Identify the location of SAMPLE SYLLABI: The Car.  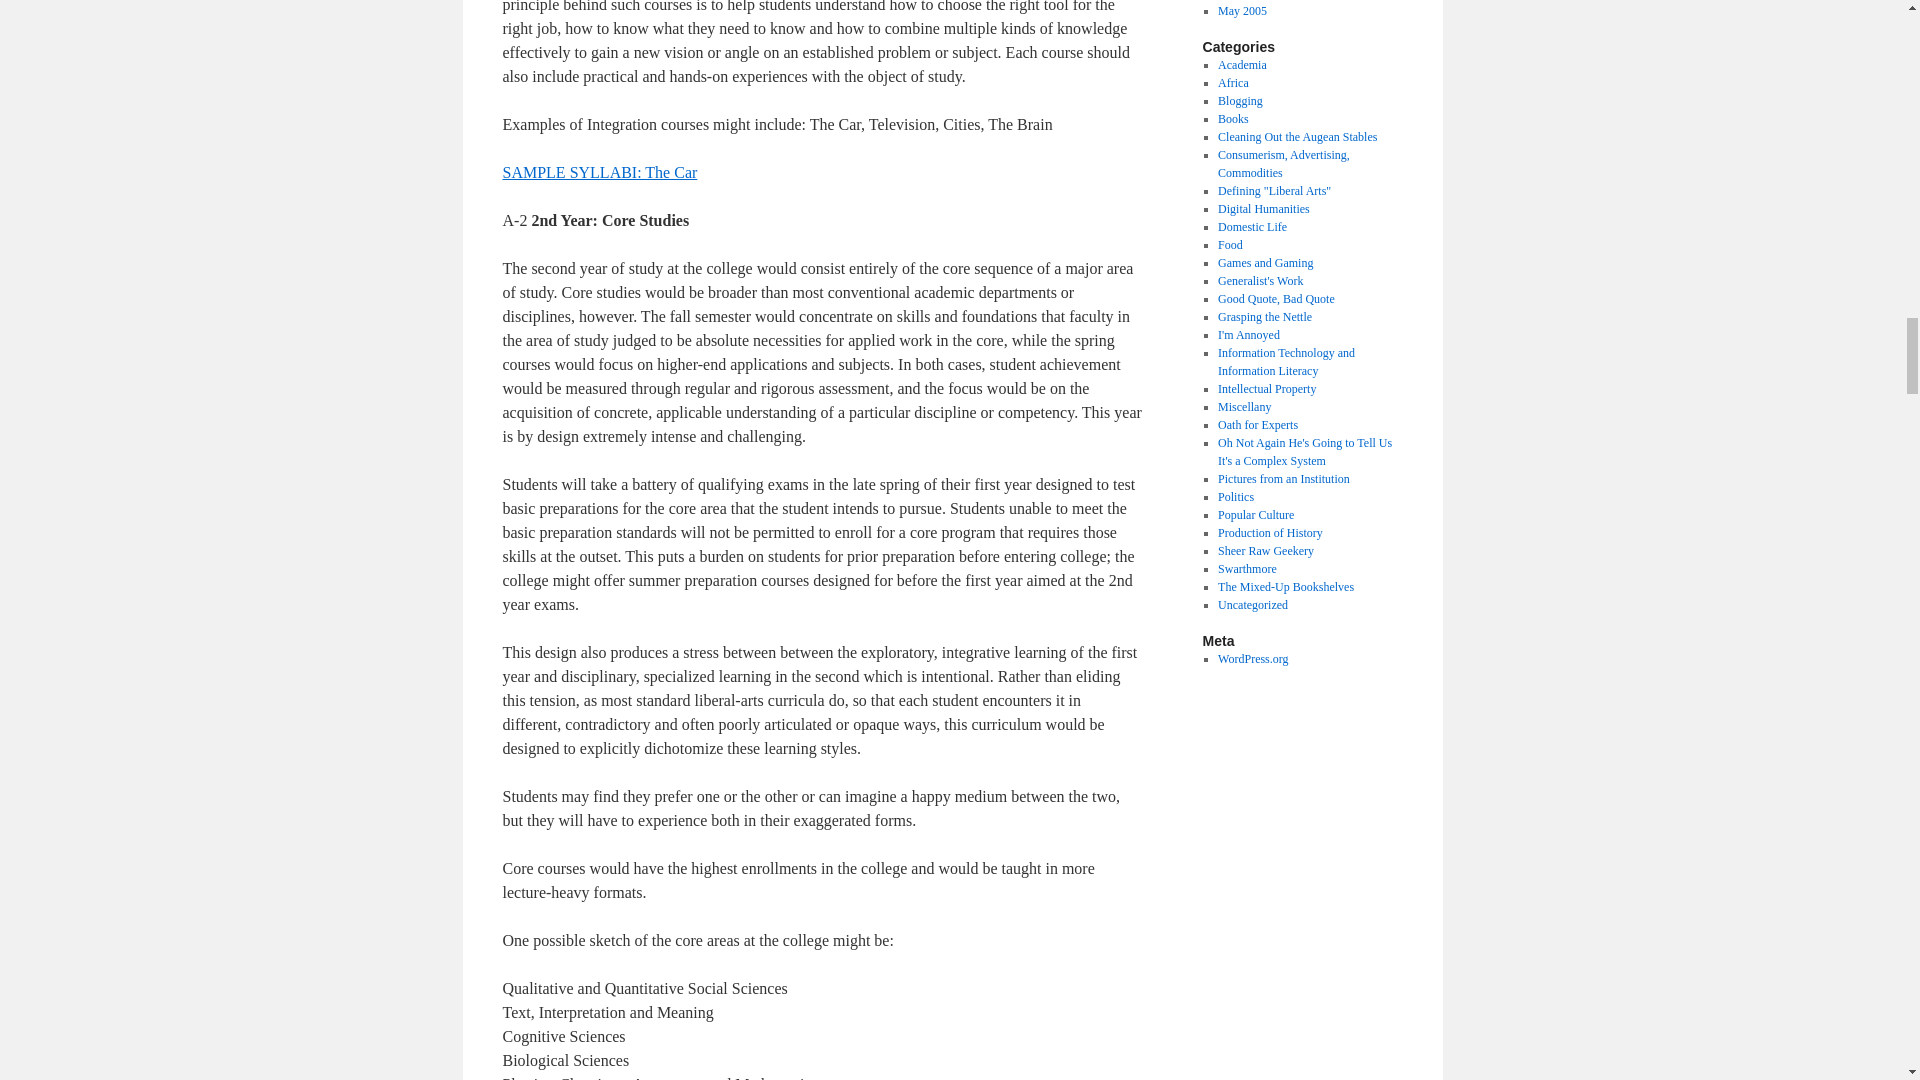
(598, 172).